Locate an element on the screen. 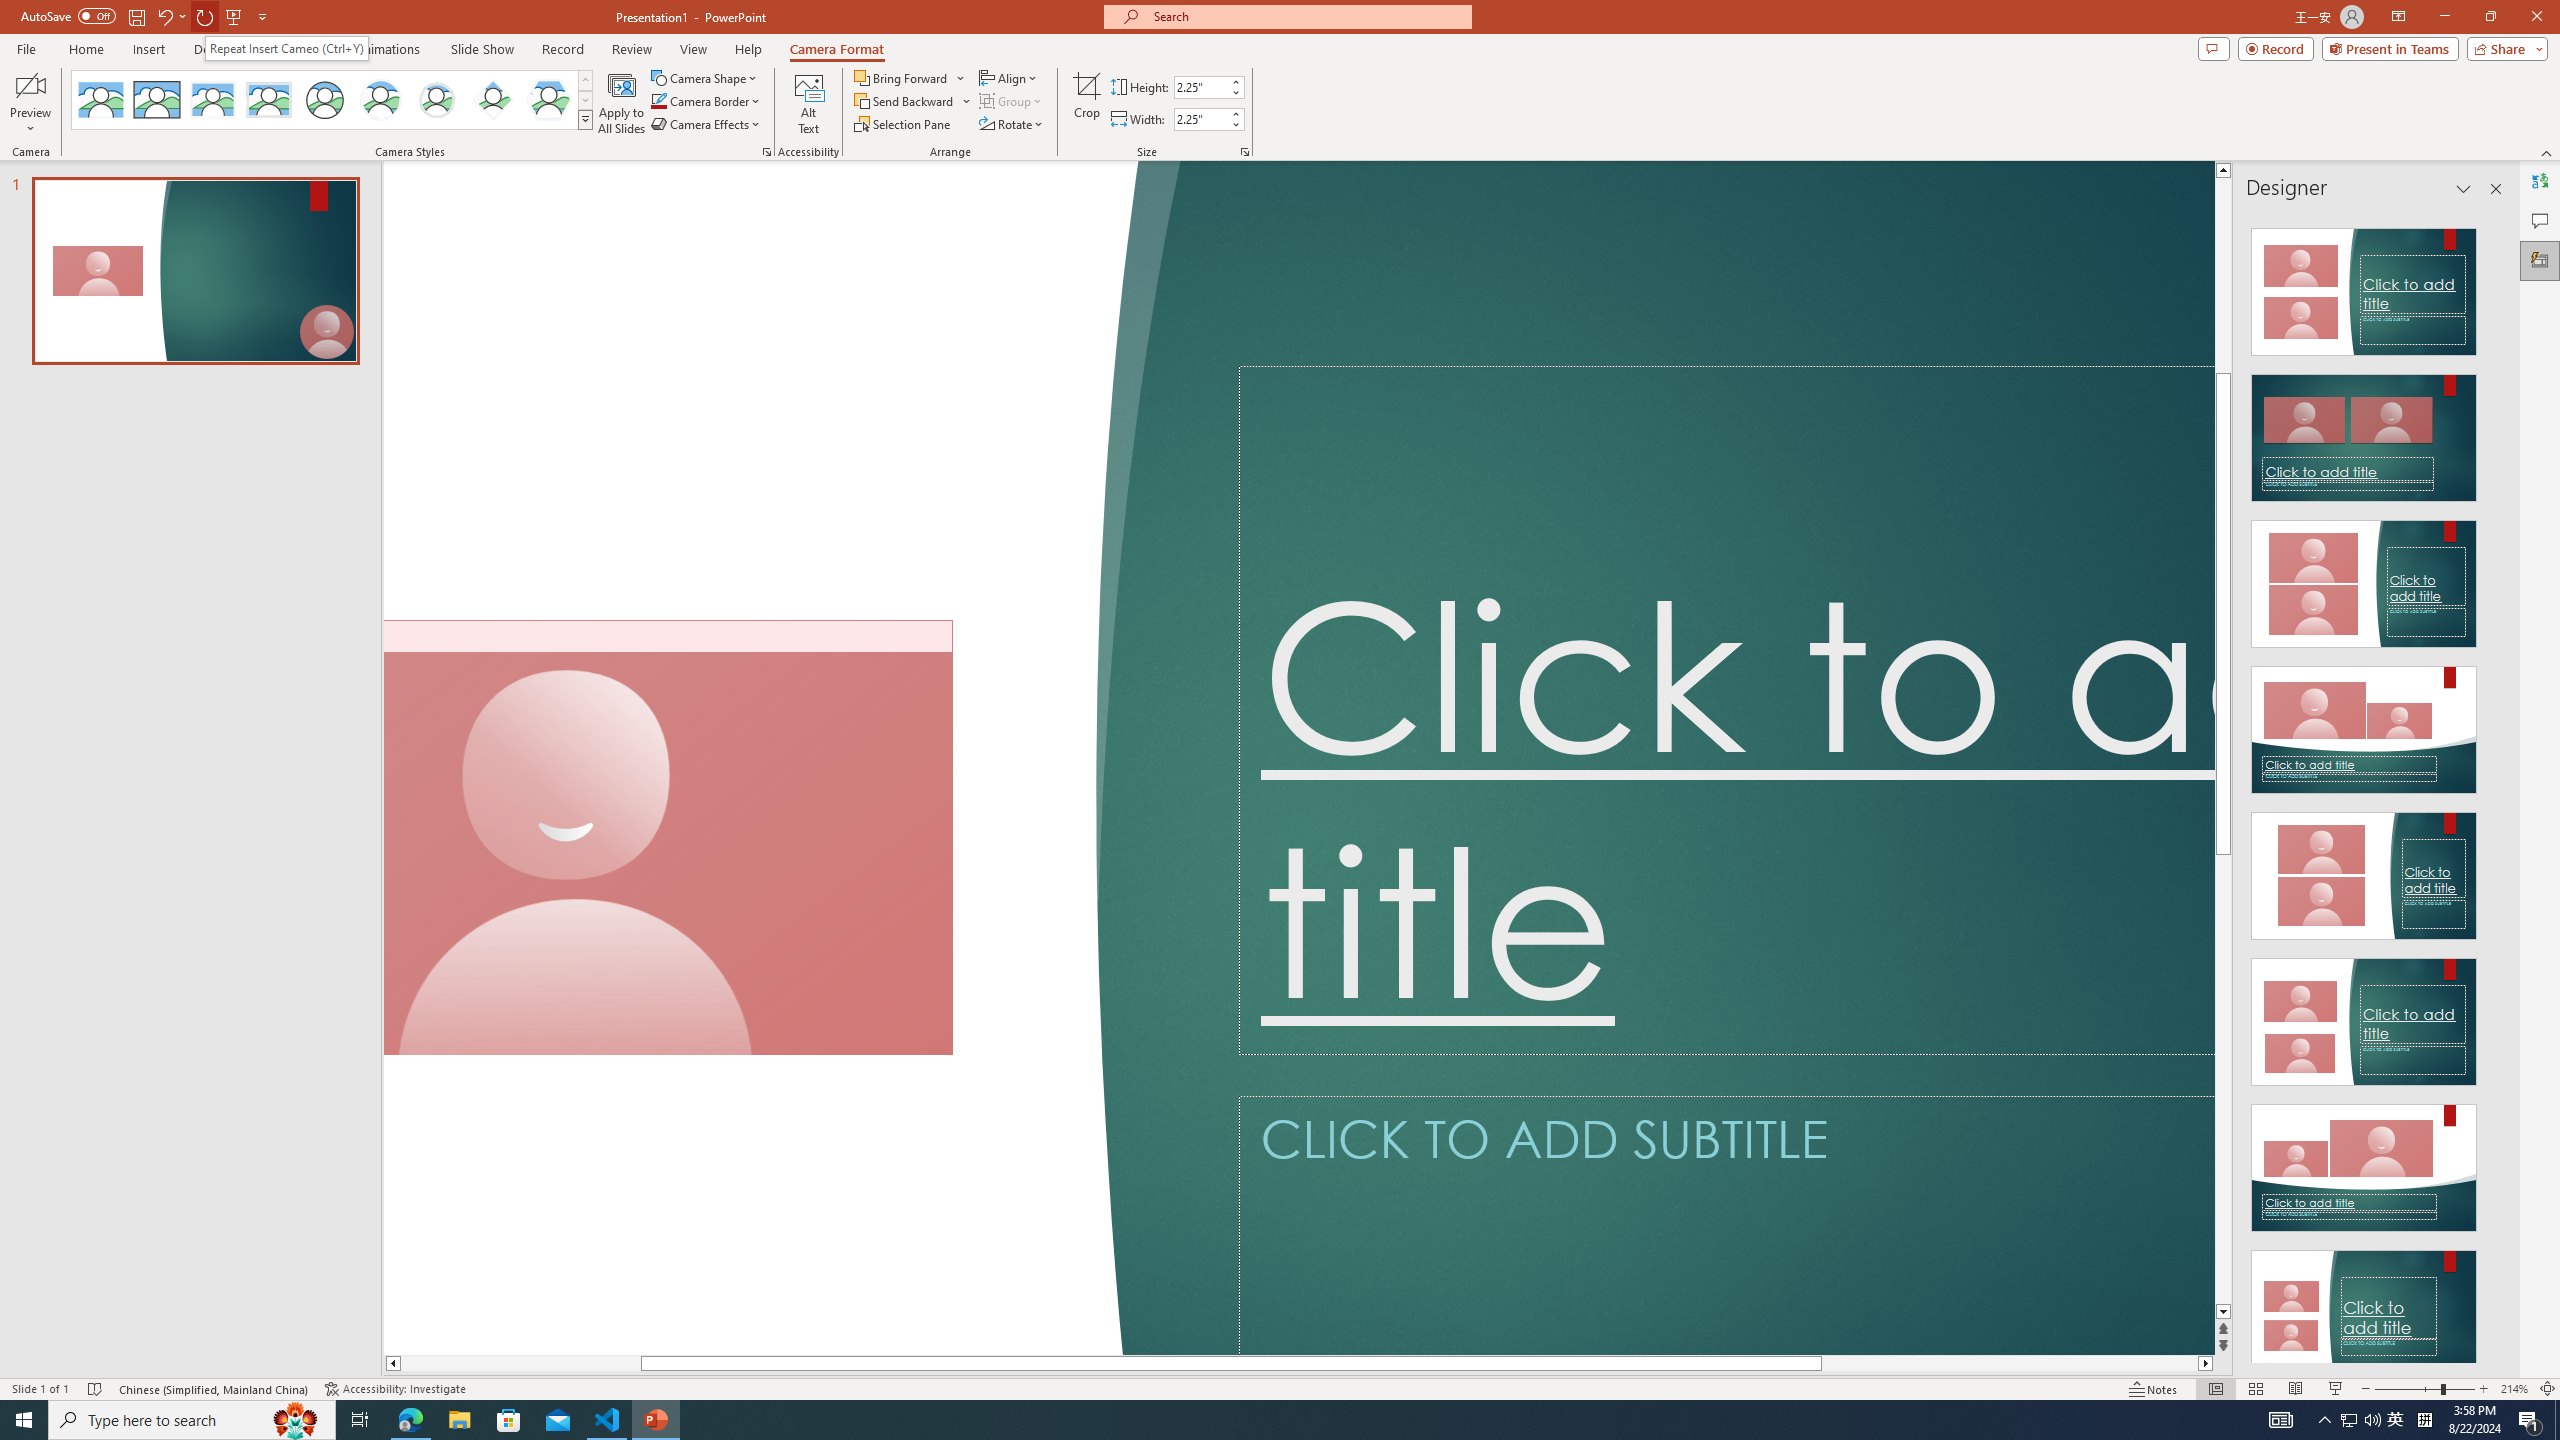 This screenshot has height=1440, width=2560. Recommended Design: Design Idea is located at coordinates (2364, 286).